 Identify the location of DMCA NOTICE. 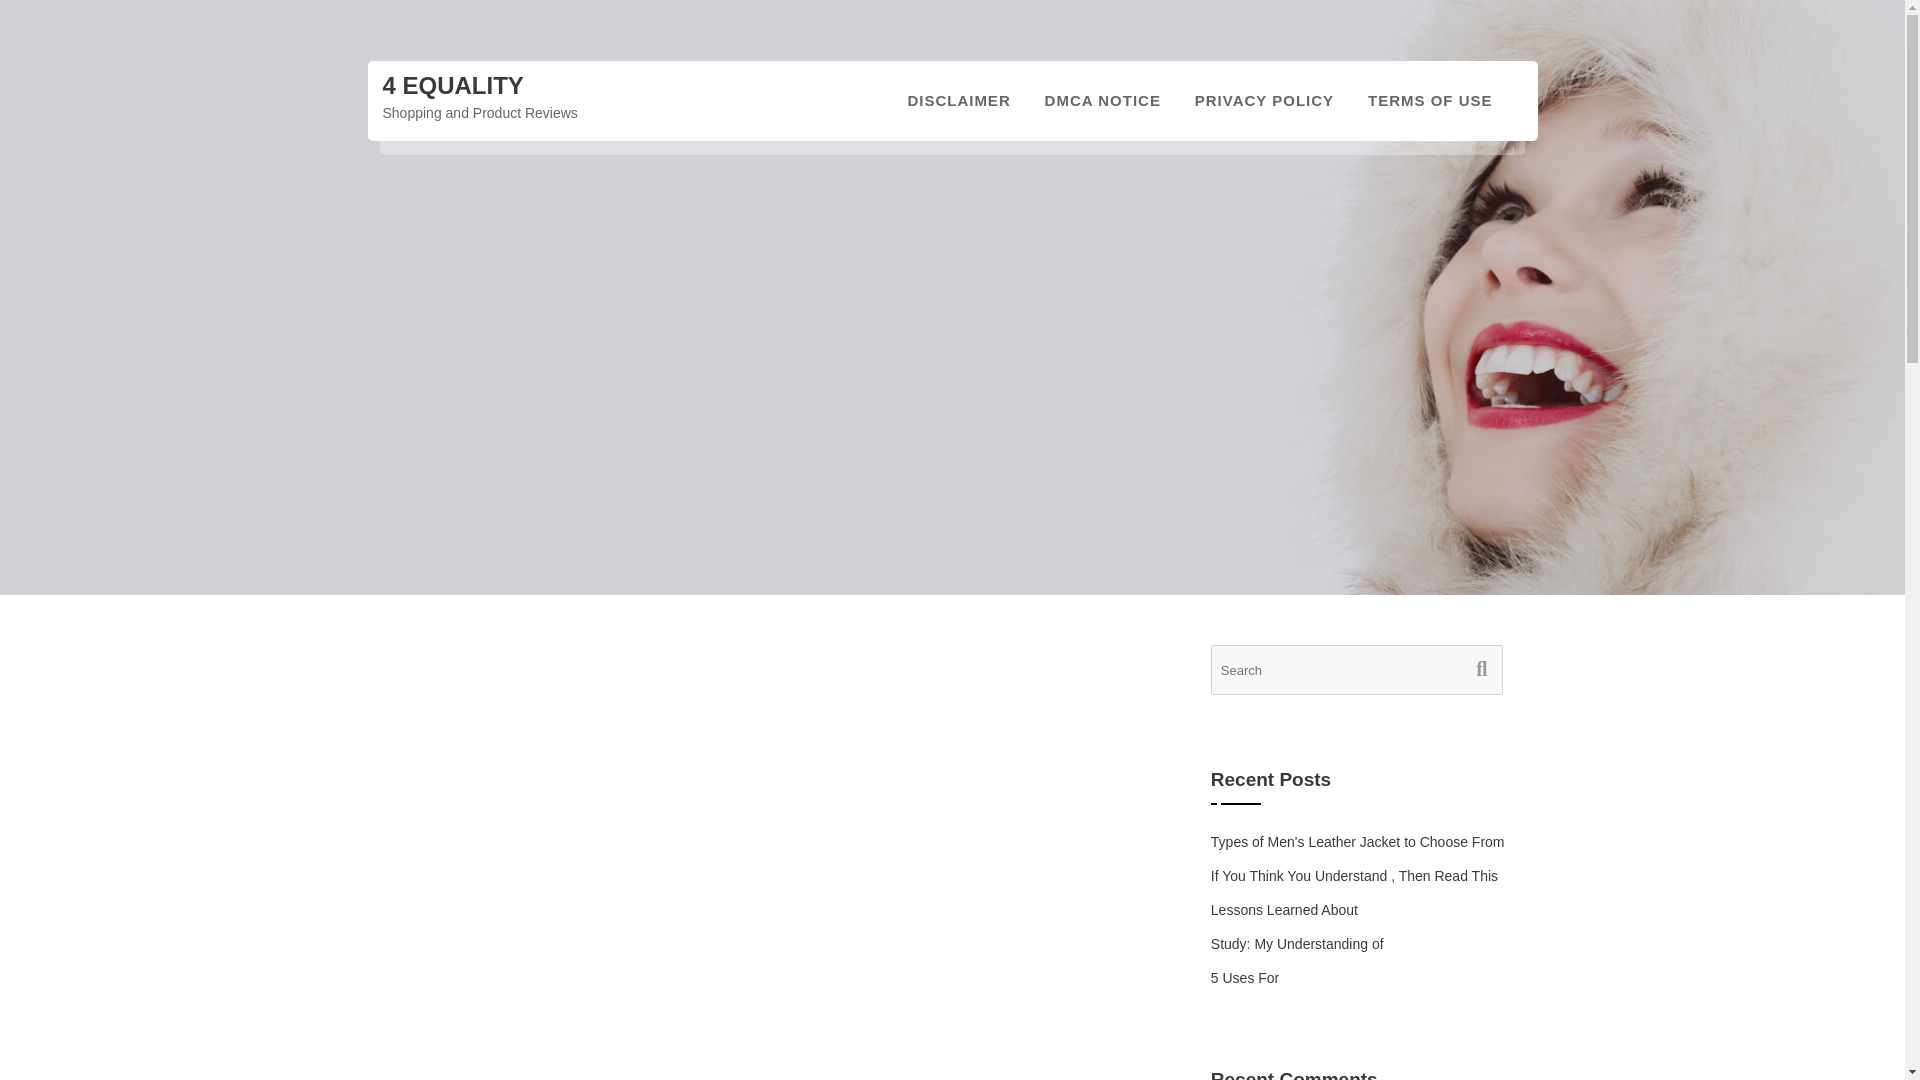
(1102, 100).